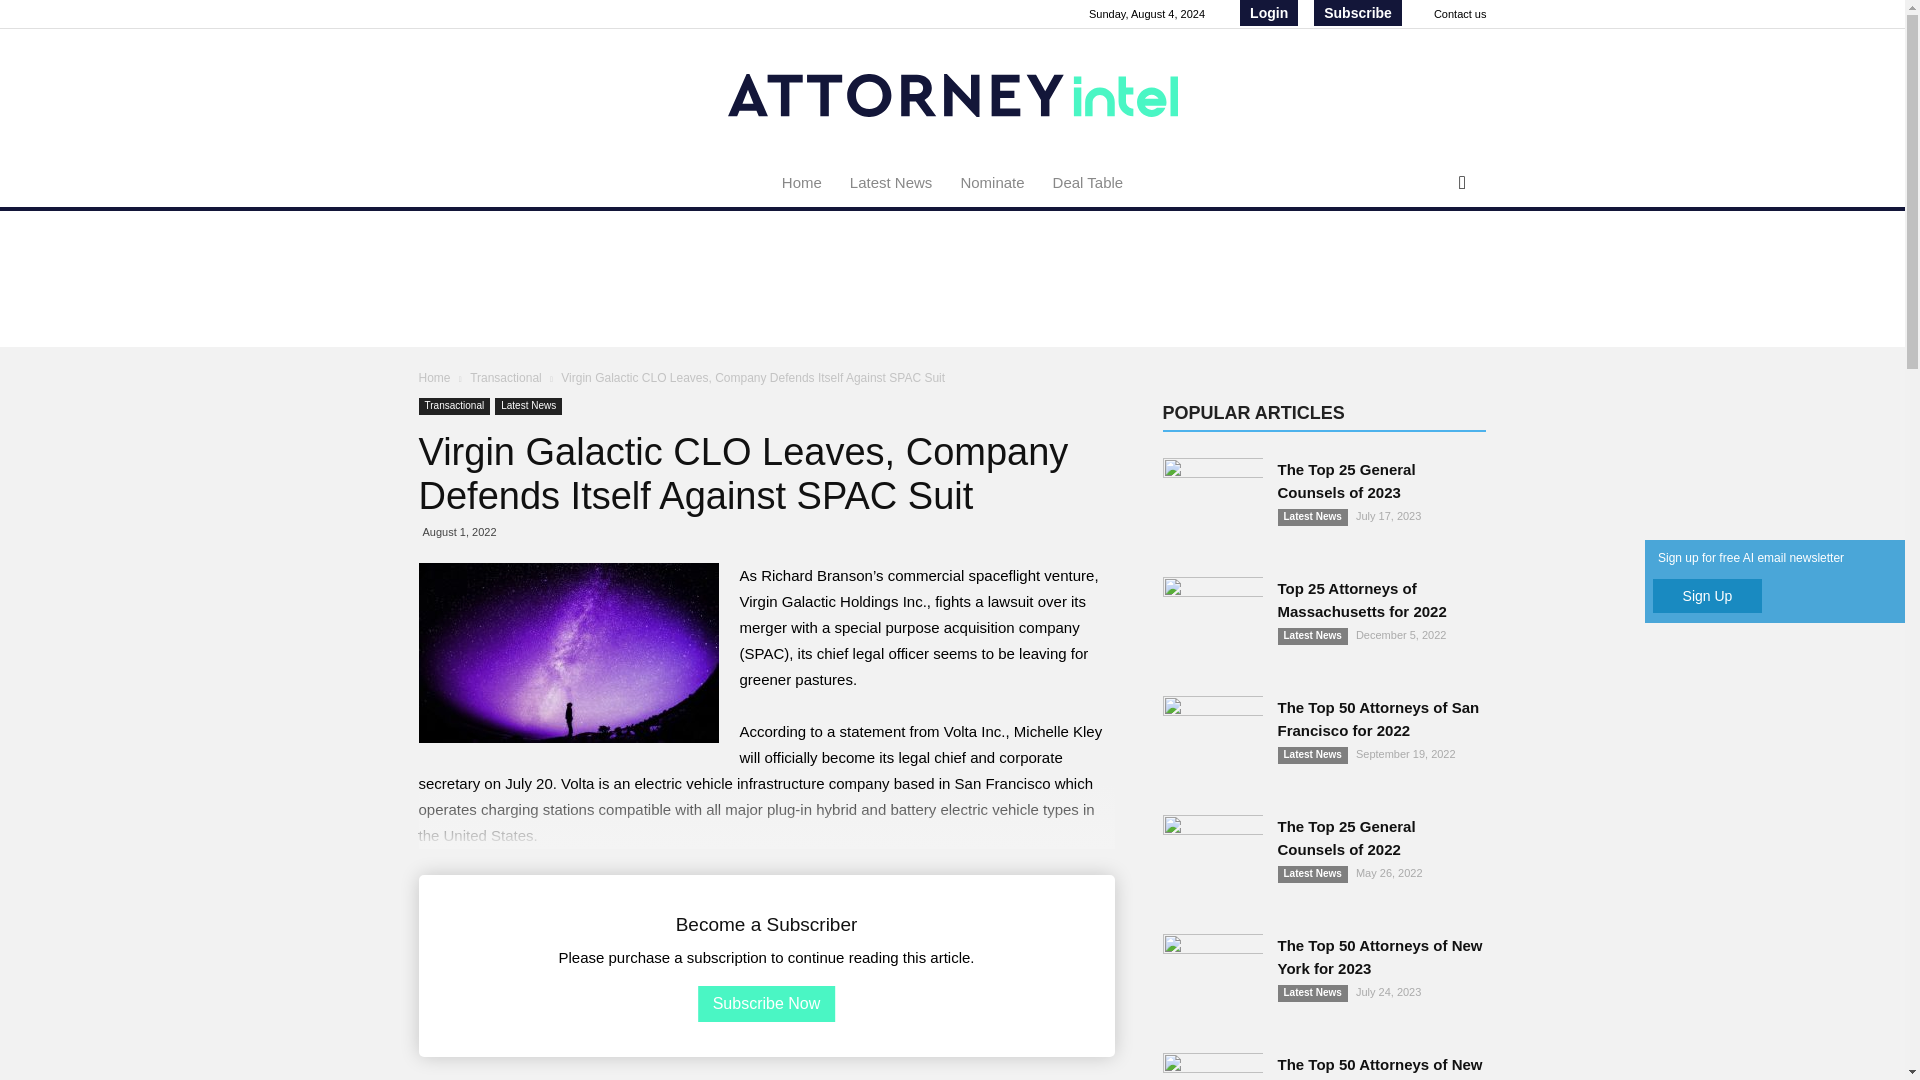 The width and height of the screenshot is (1920, 1080). I want to click on Subscribe Now, so click(766, 1004).